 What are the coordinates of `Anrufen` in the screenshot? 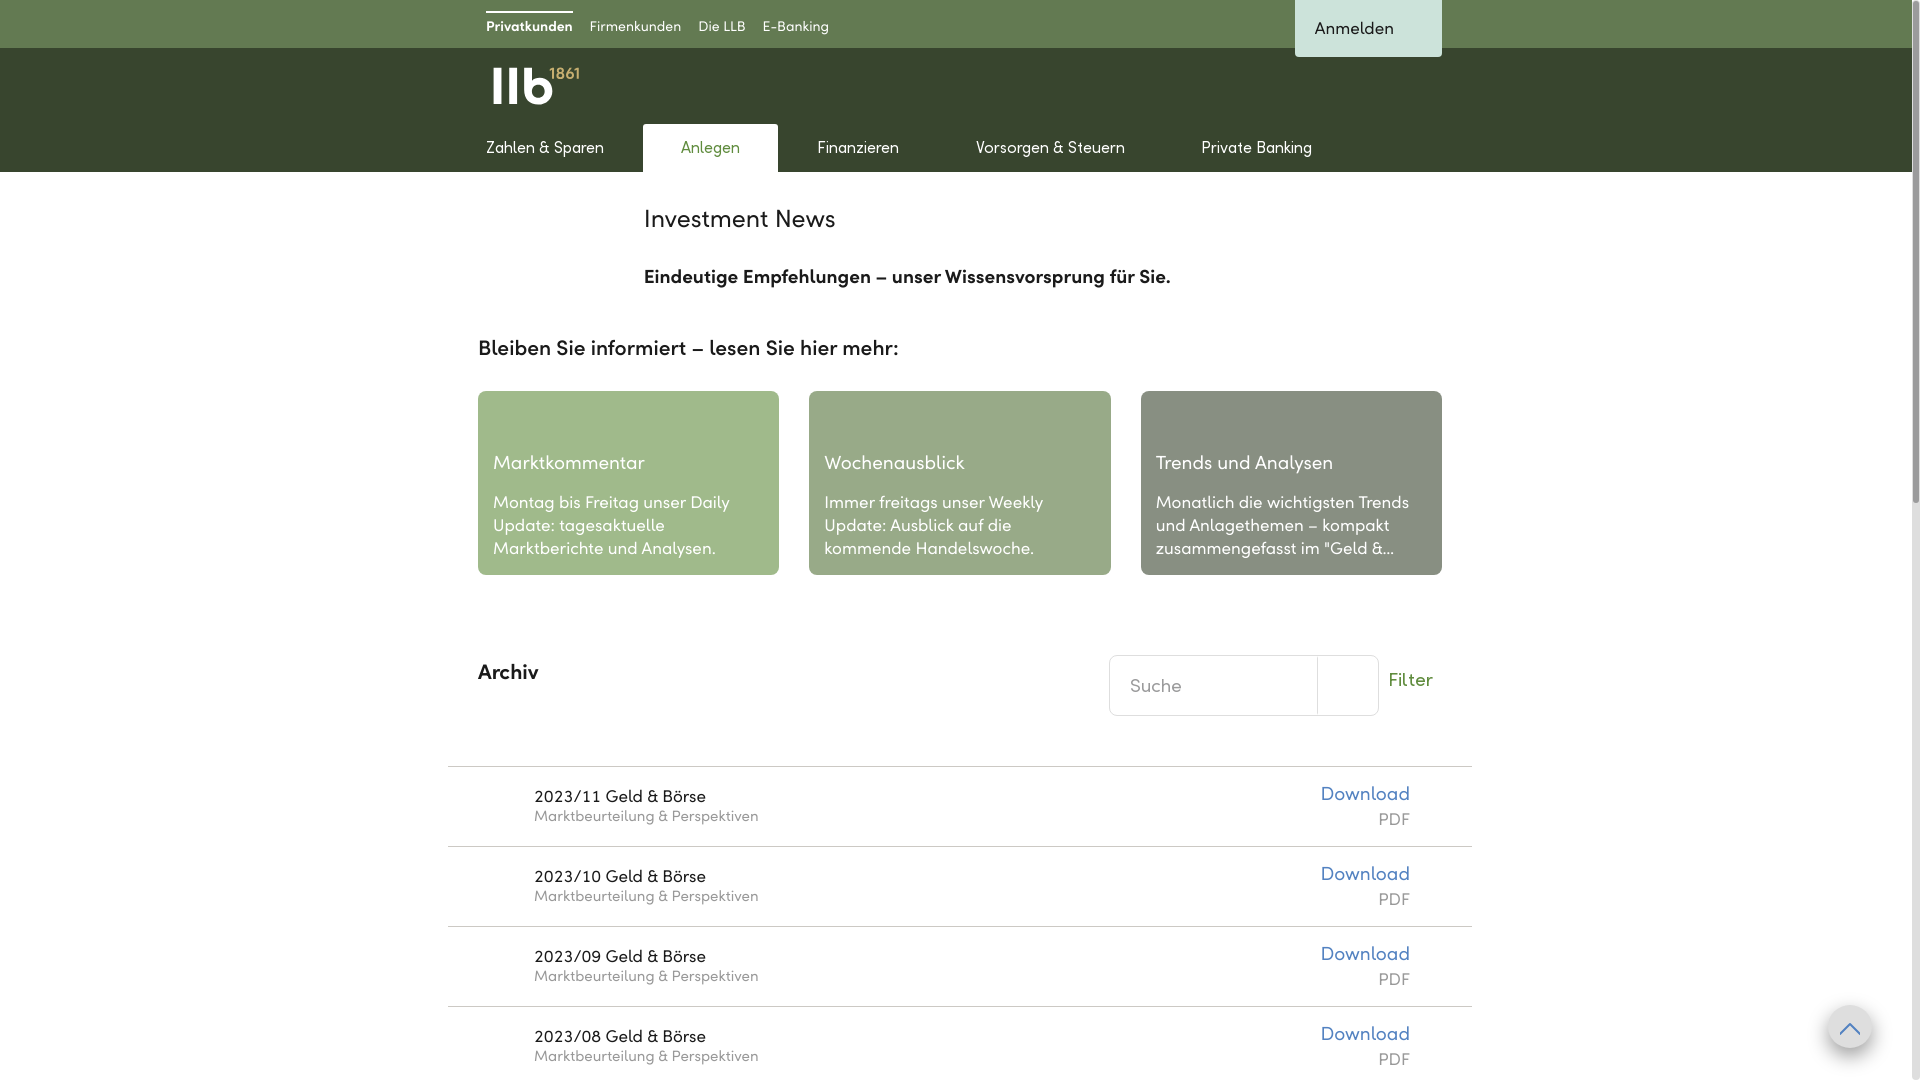 It's located at (1413, 86).